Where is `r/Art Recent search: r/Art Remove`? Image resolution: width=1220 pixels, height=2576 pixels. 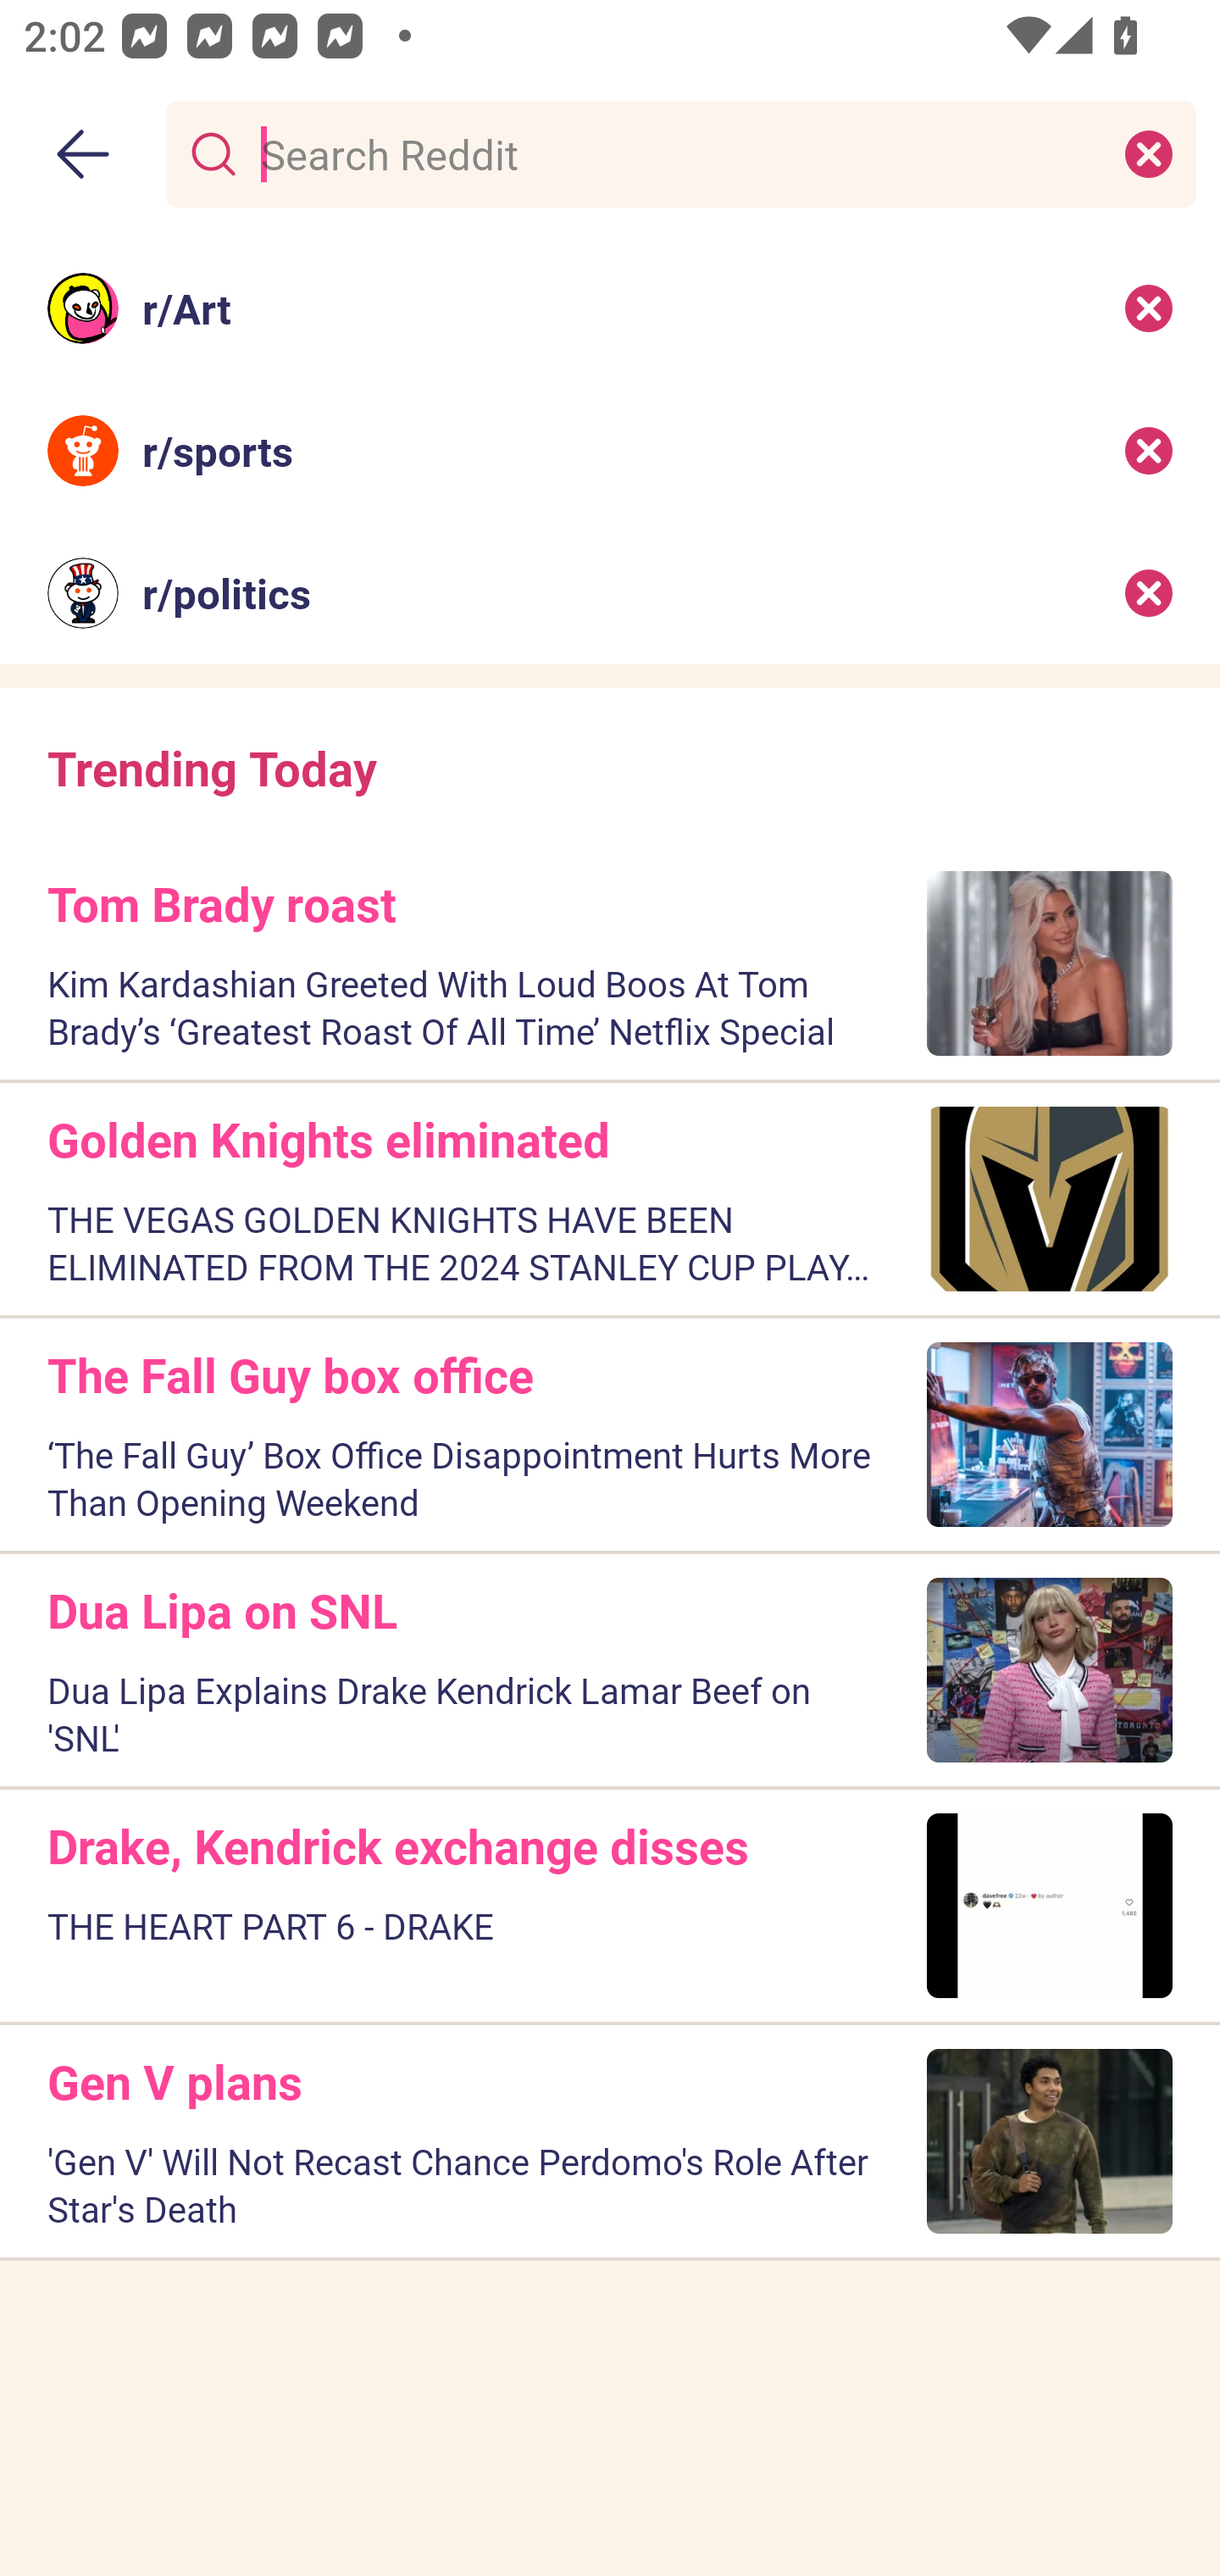 r/Art Recent search: r/Art Remove is located at coordinates (610, 307).